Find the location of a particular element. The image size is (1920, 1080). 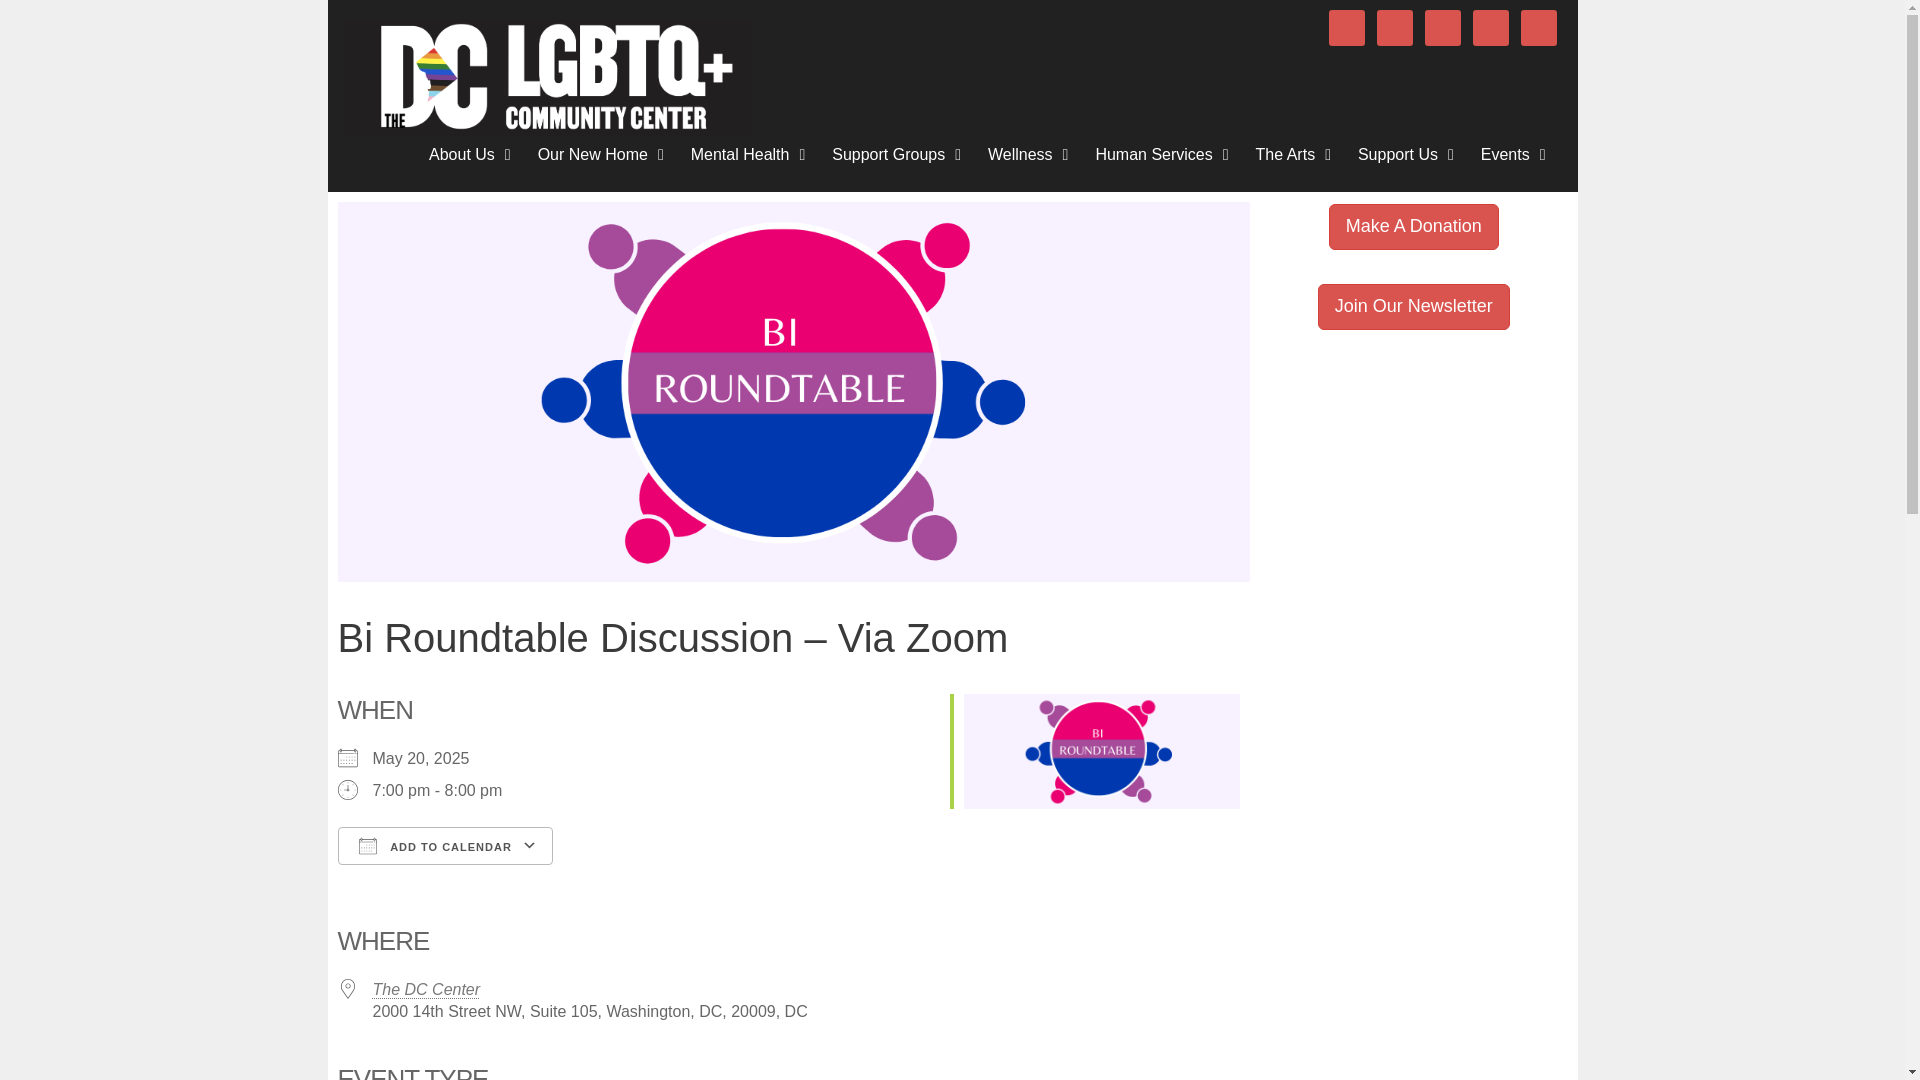

Our New Home is located at coordinates (604, 154).